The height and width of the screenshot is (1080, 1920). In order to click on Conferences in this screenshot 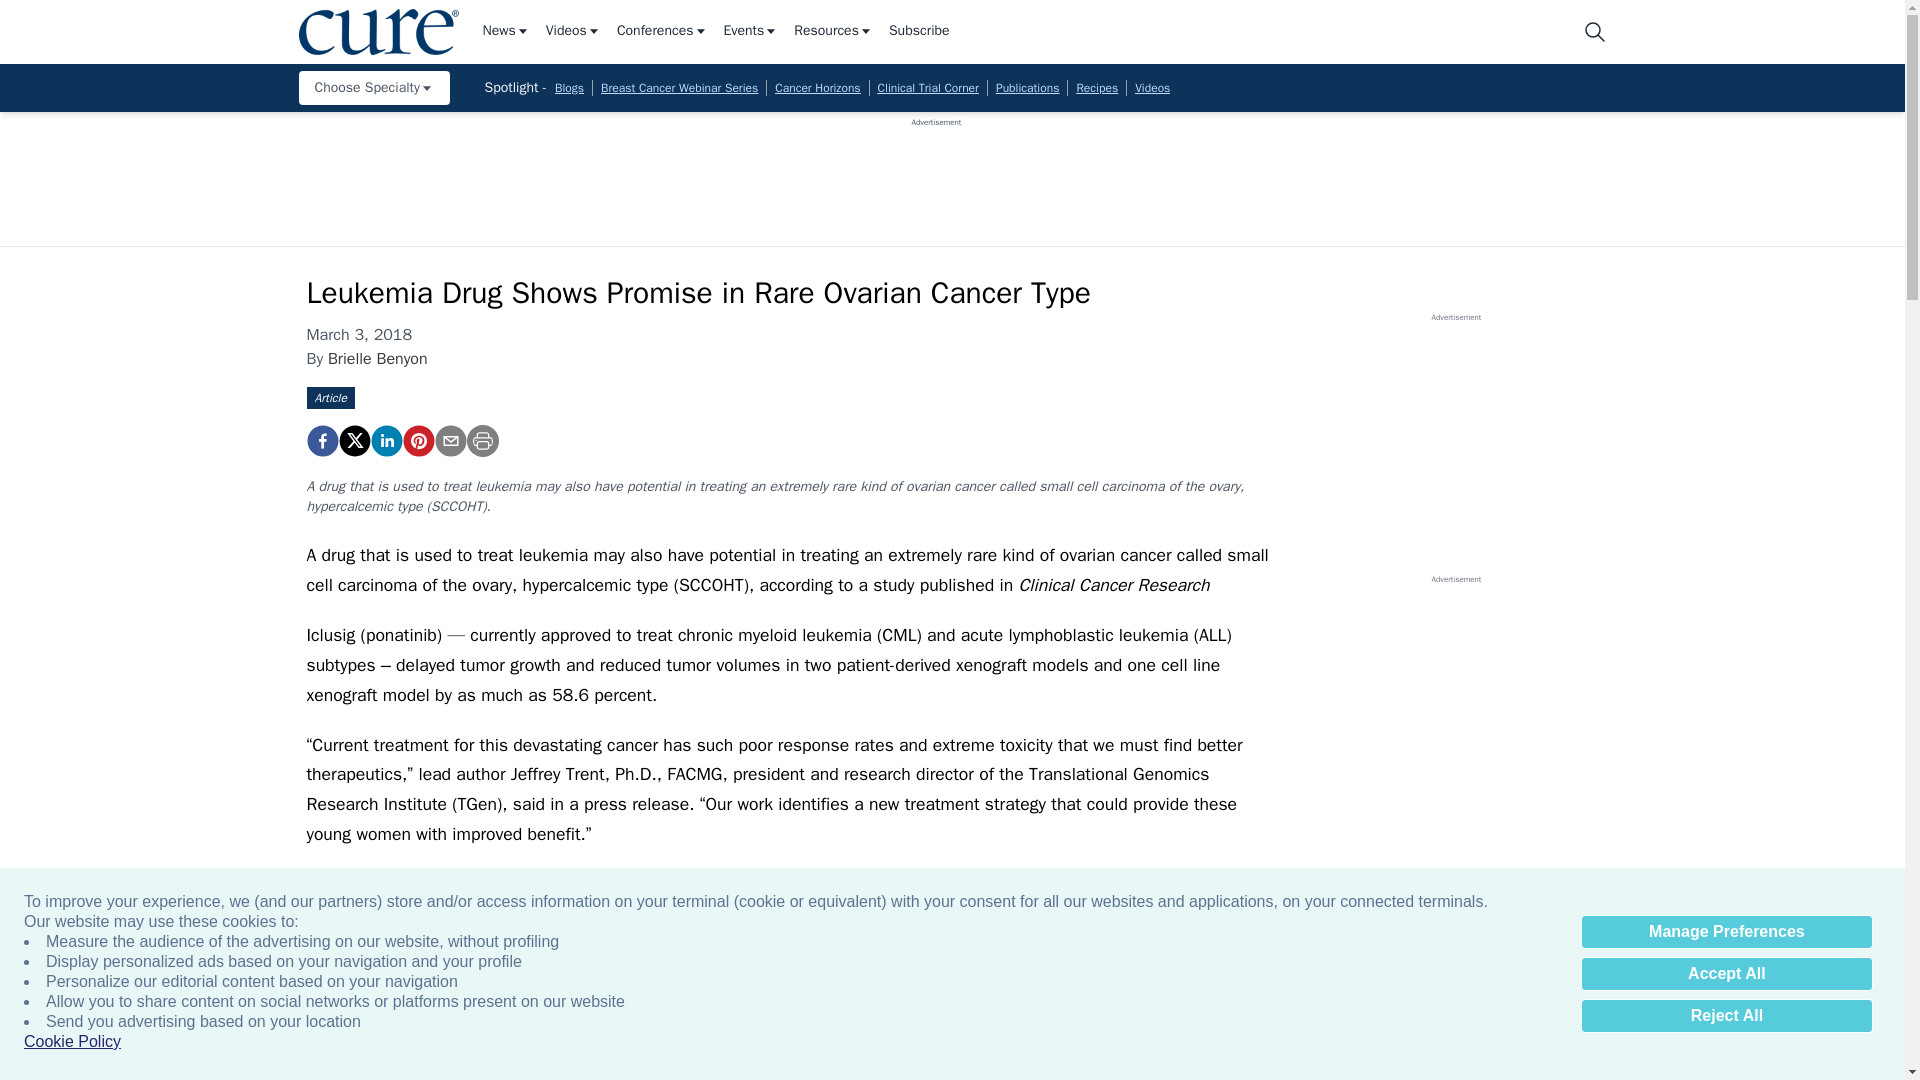, I will do `click(662, 32)`.